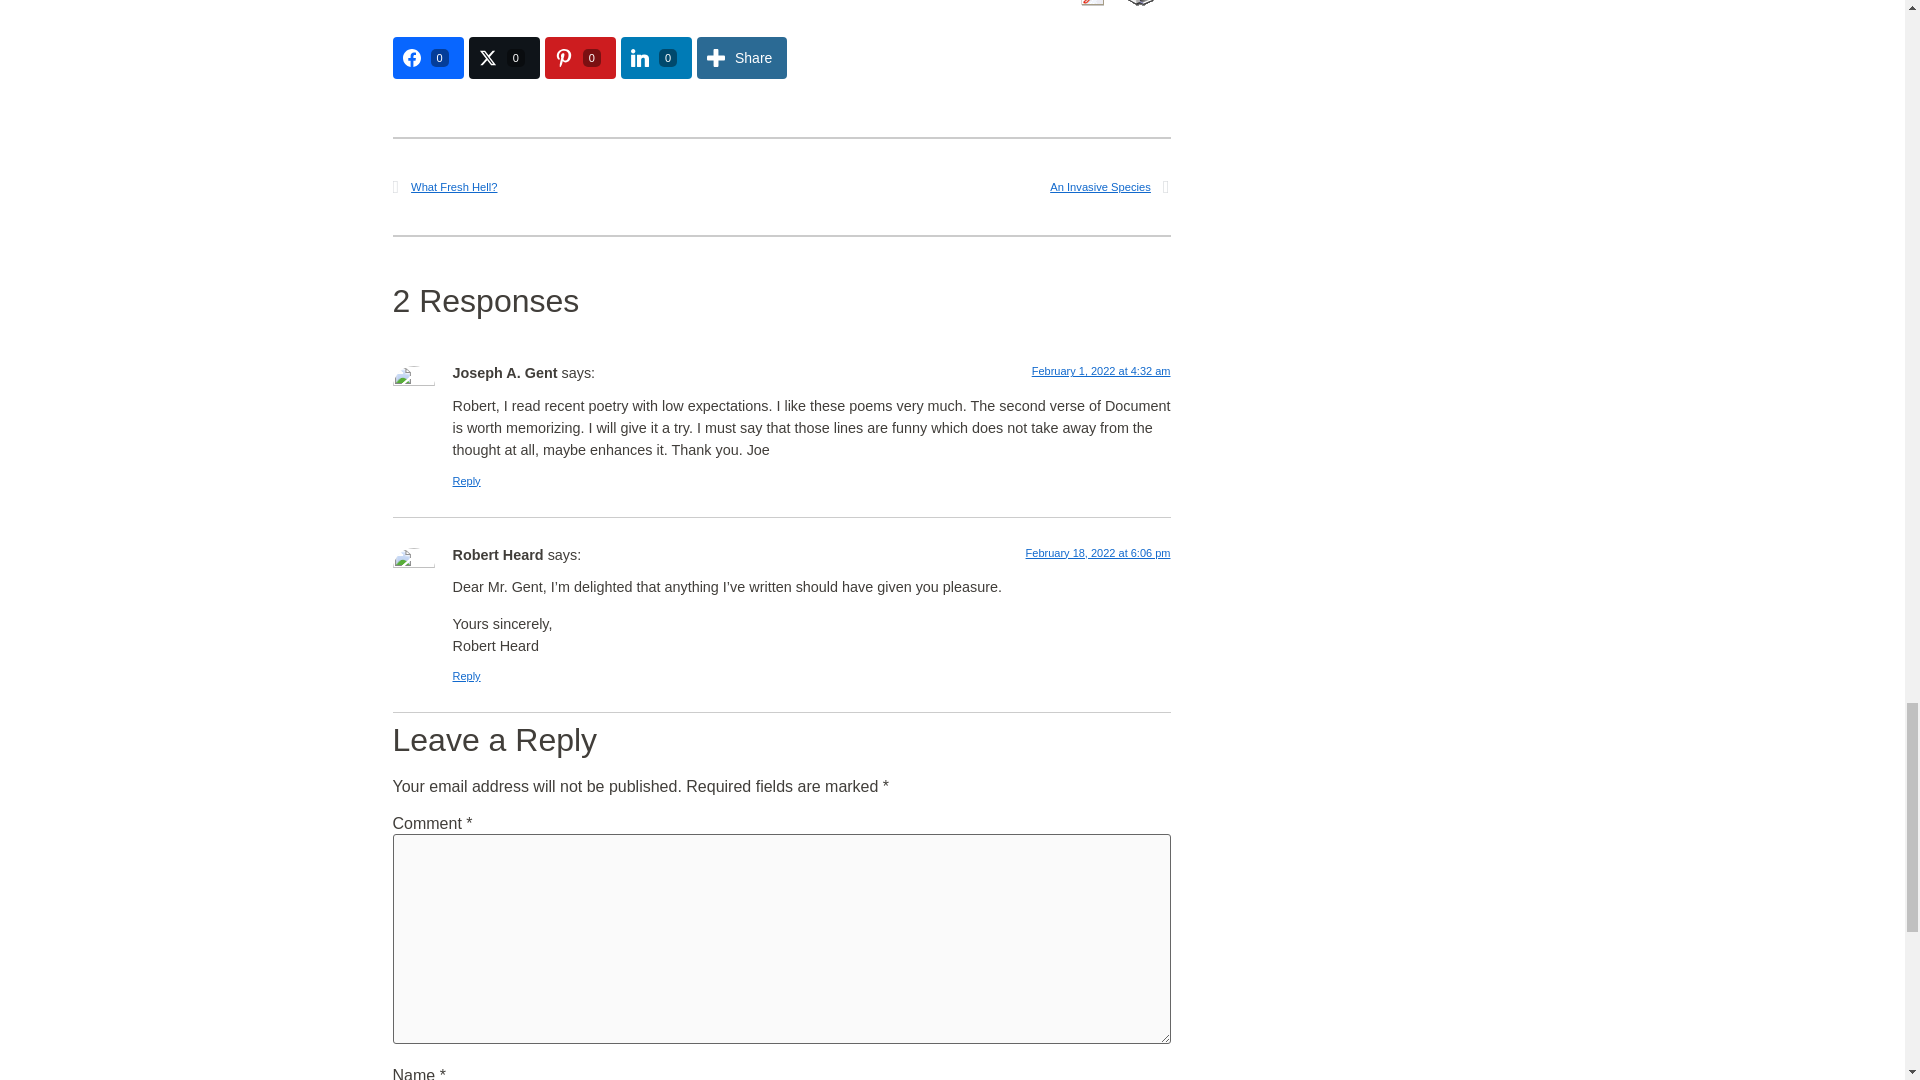  What do you see at coordinates (504, 57) in the screenshot?
I see `Share on Twitter` at bounding box center [504, 57].